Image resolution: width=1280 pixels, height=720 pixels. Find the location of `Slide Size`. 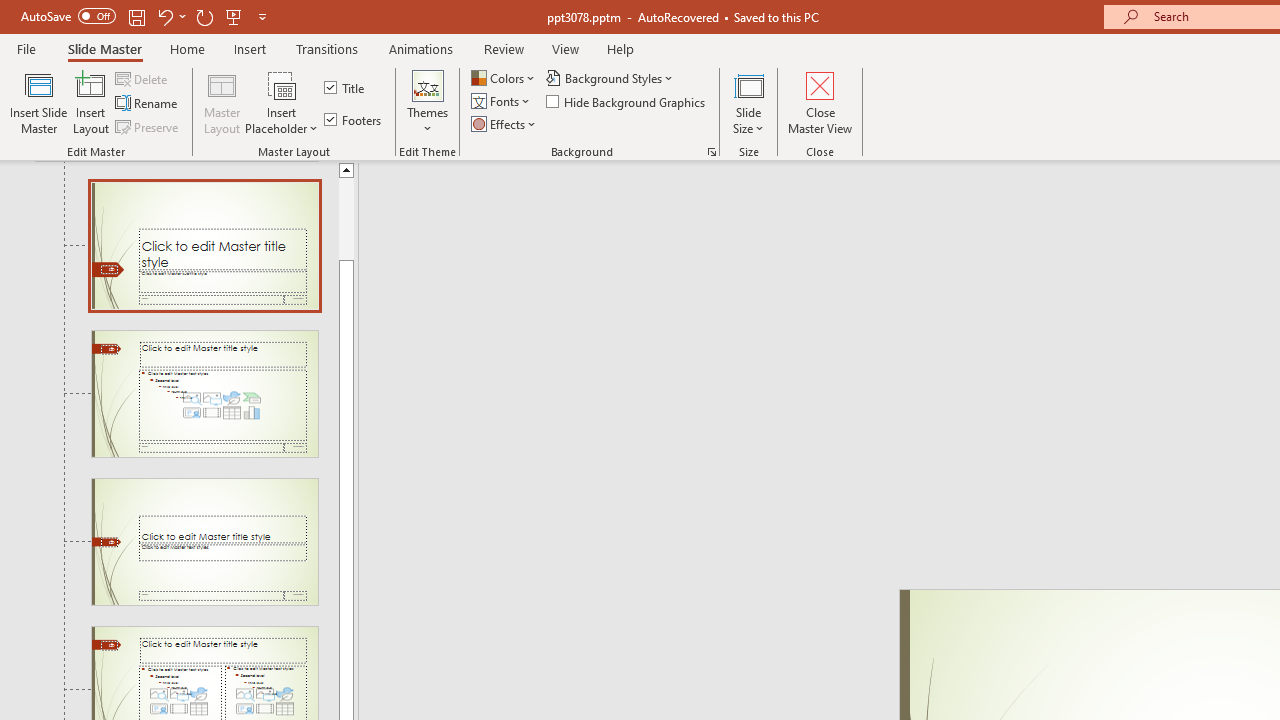

Slide Size is located at coordinates (749, 102).